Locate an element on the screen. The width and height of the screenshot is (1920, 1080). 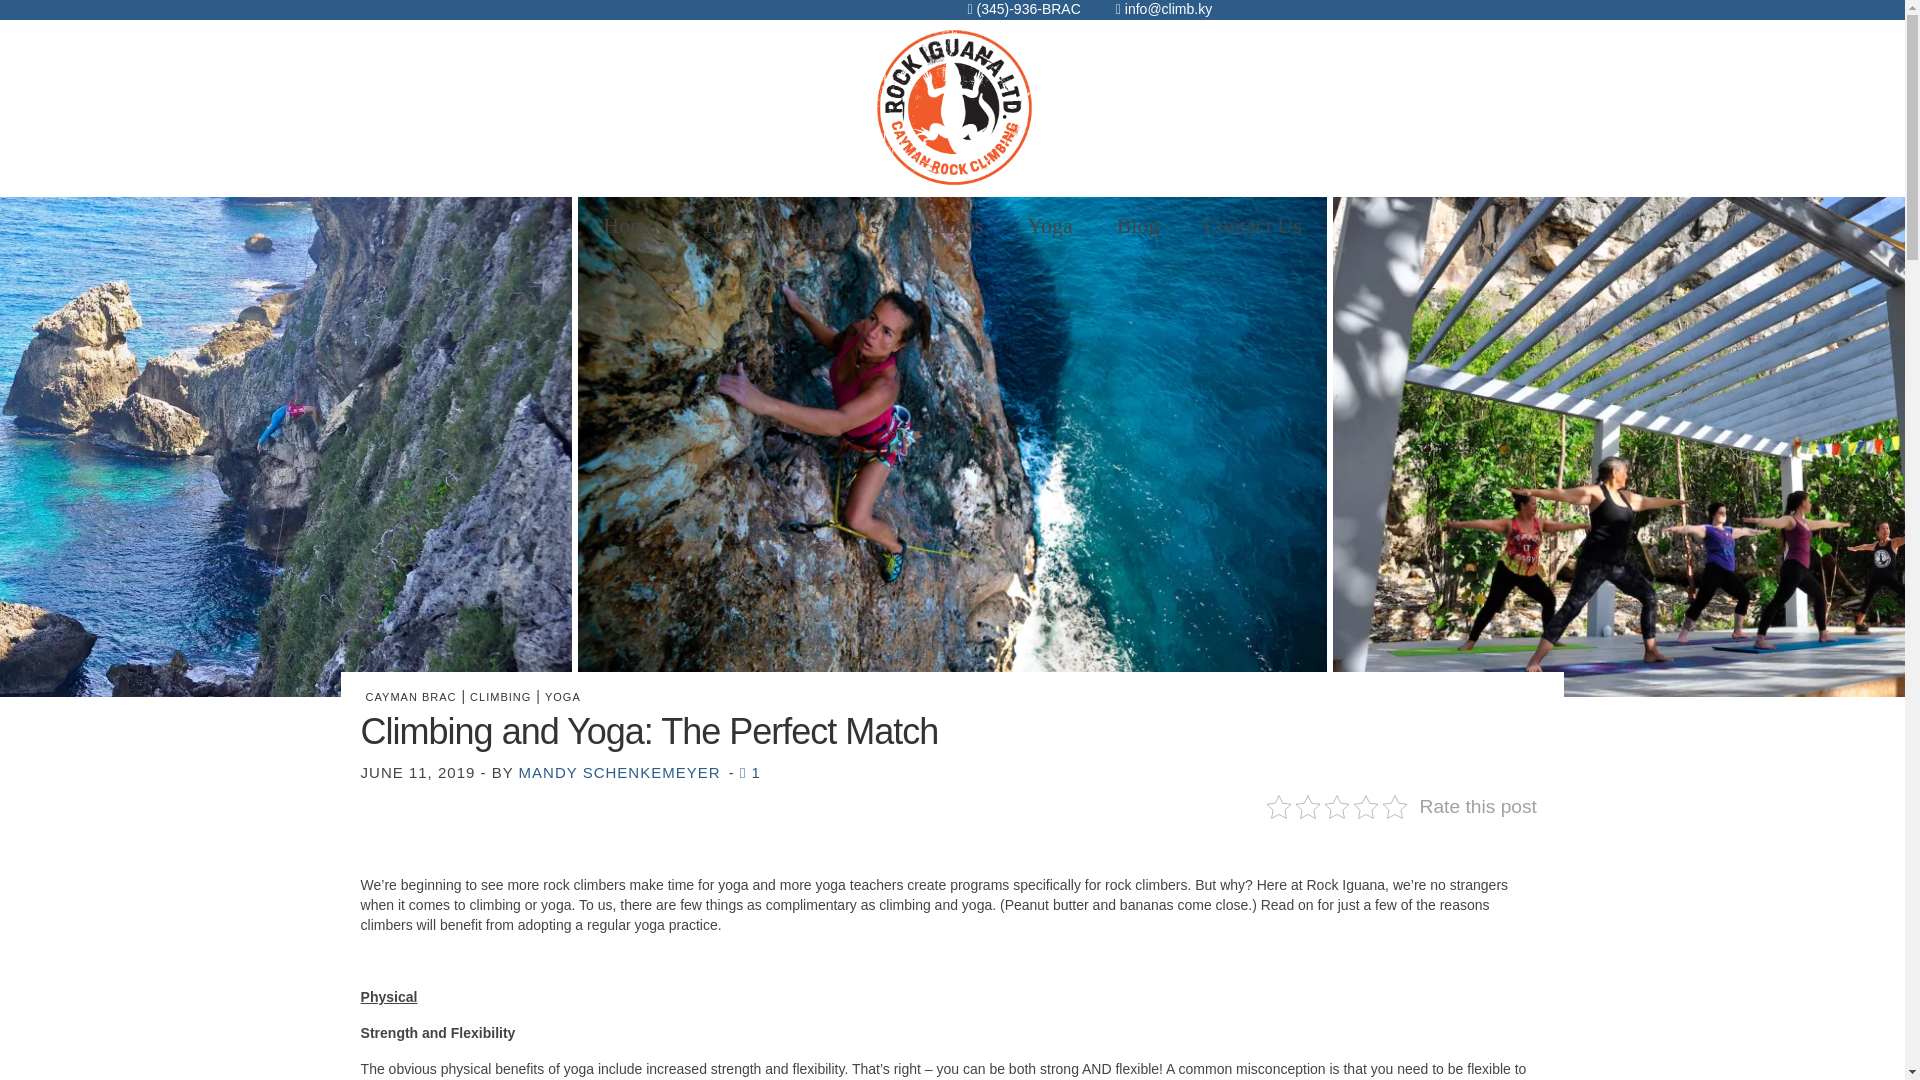
3 is located at coordinates (976, 686).